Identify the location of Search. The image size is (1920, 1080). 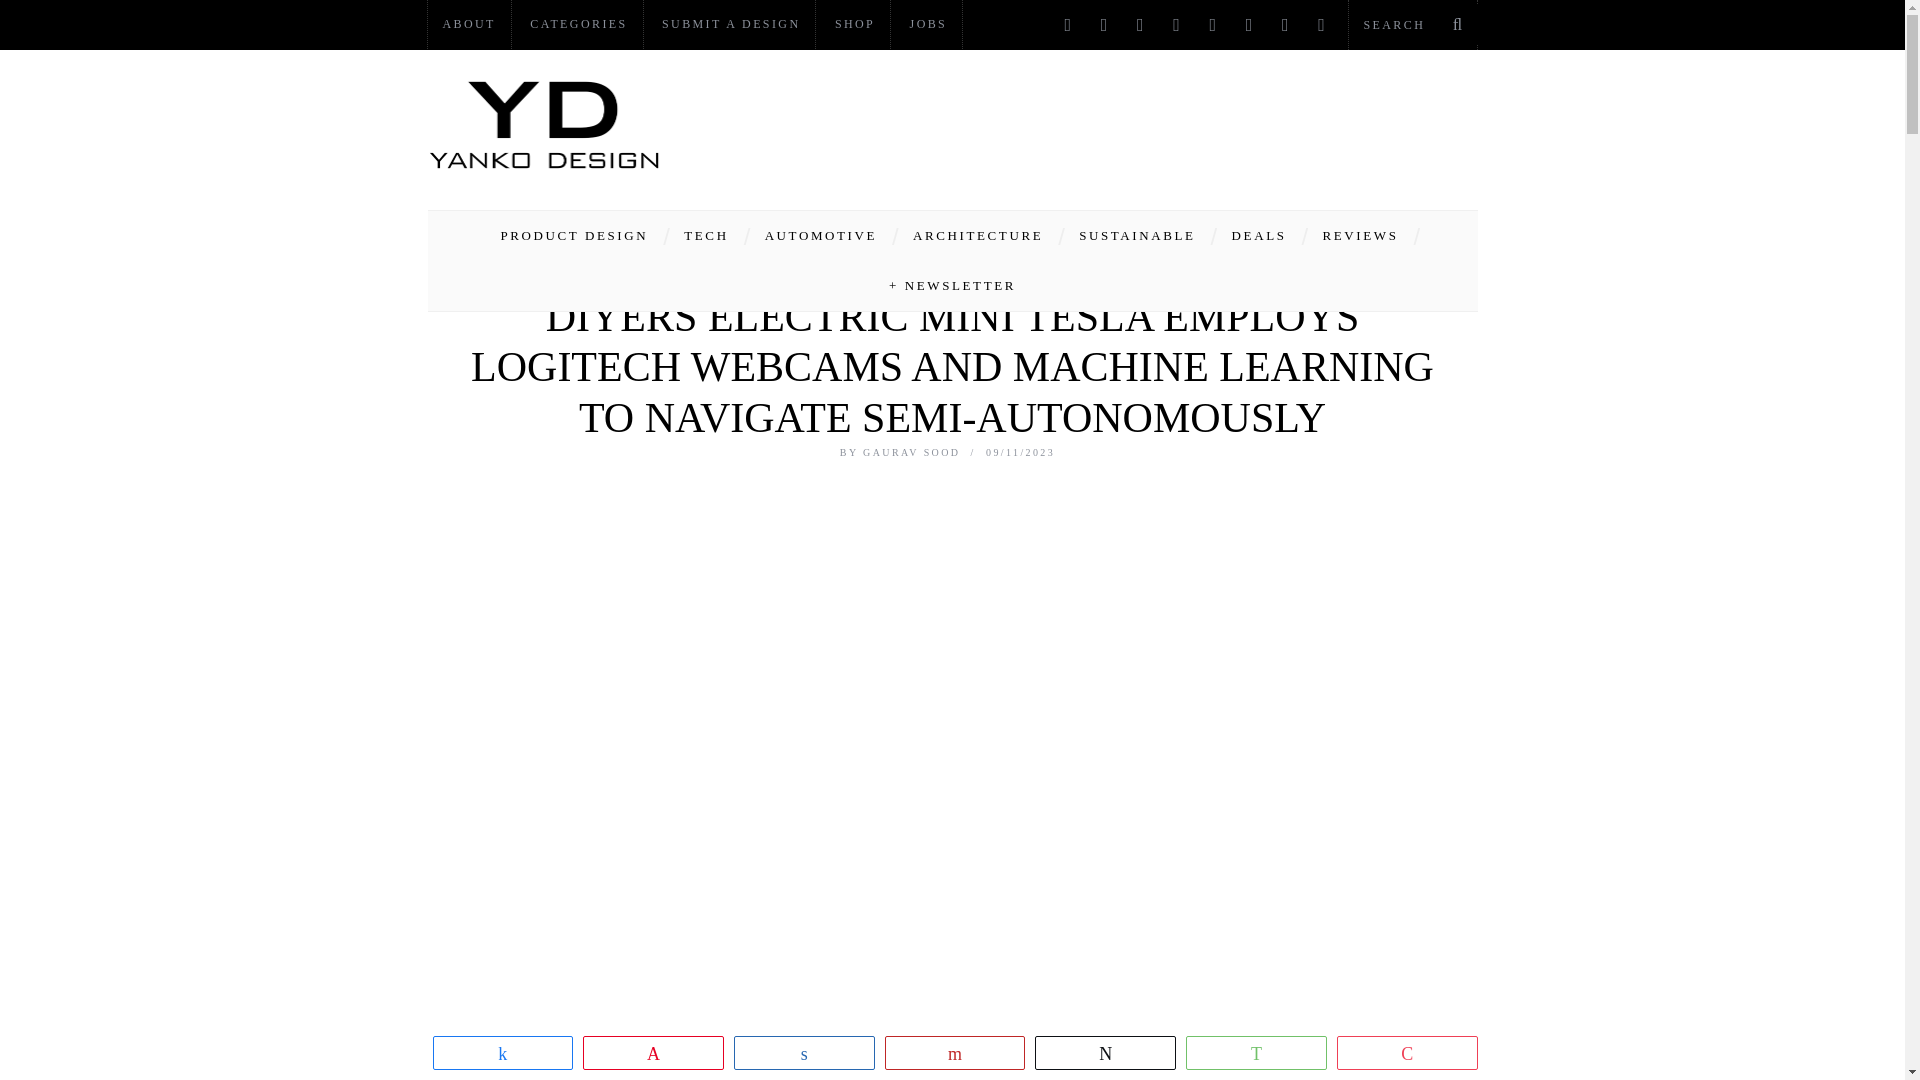
(1412, 24).